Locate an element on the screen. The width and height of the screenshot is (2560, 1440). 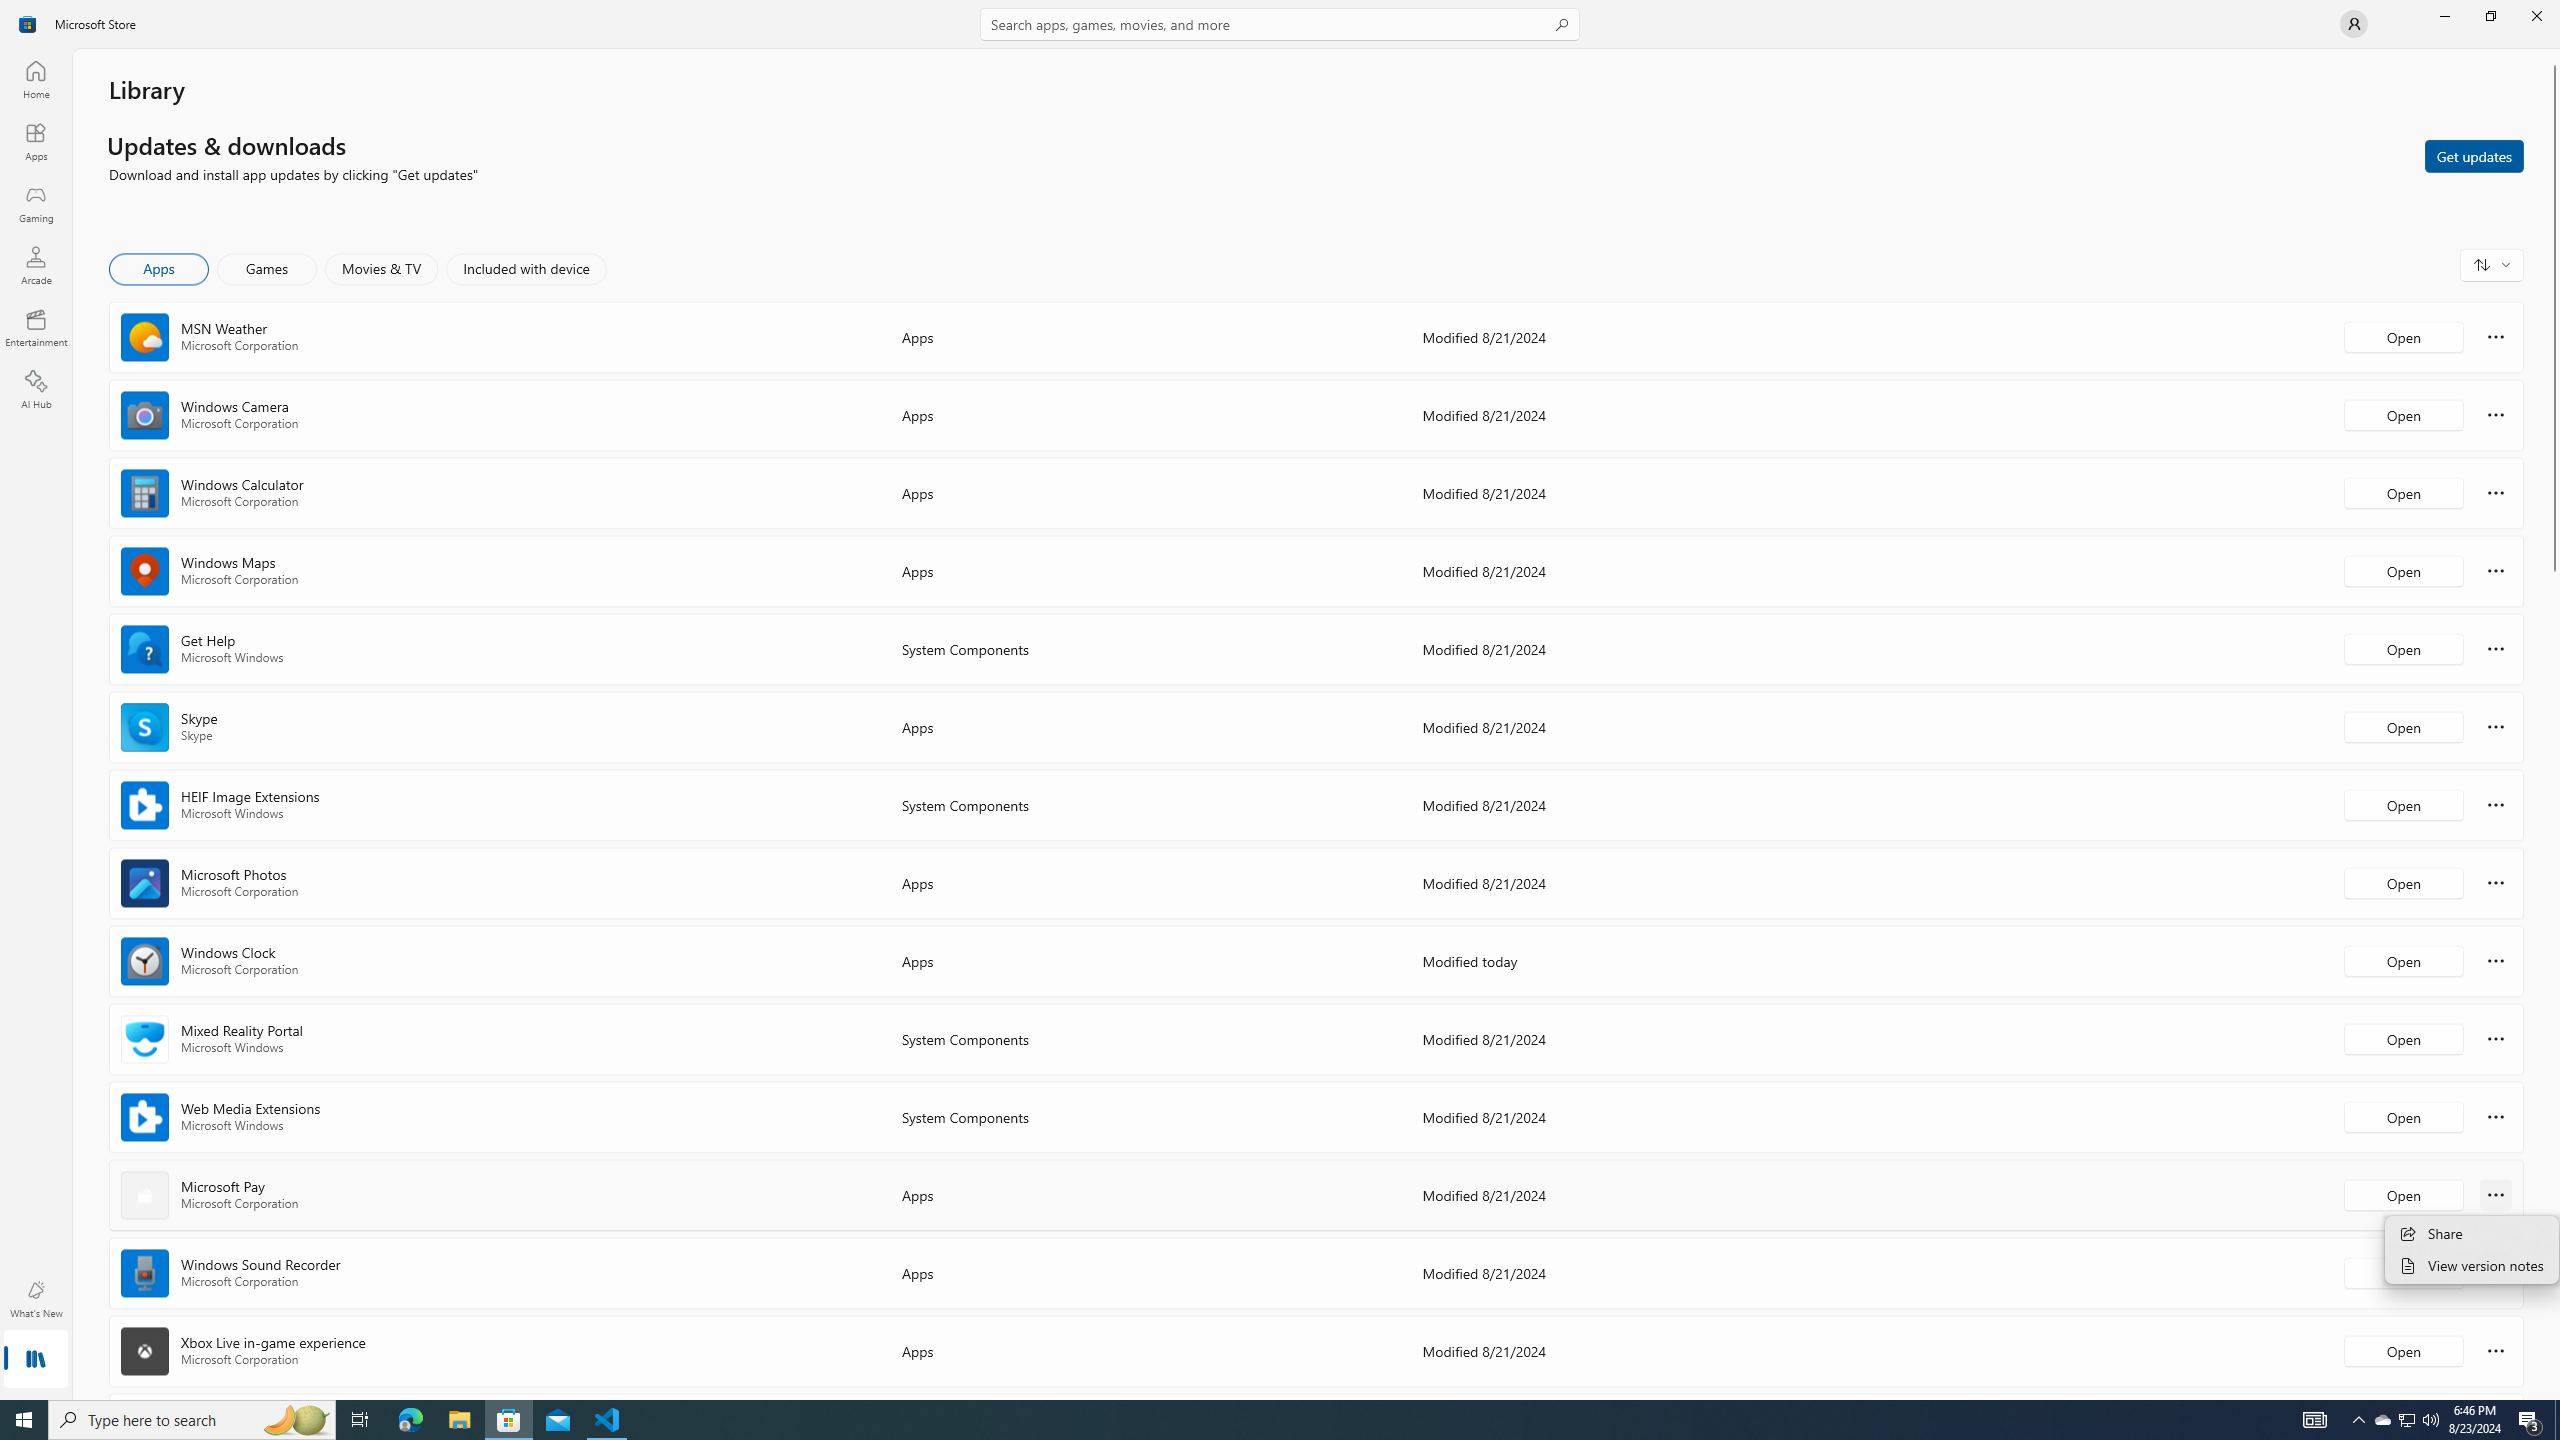
Games is located at coordinates (267, 269).